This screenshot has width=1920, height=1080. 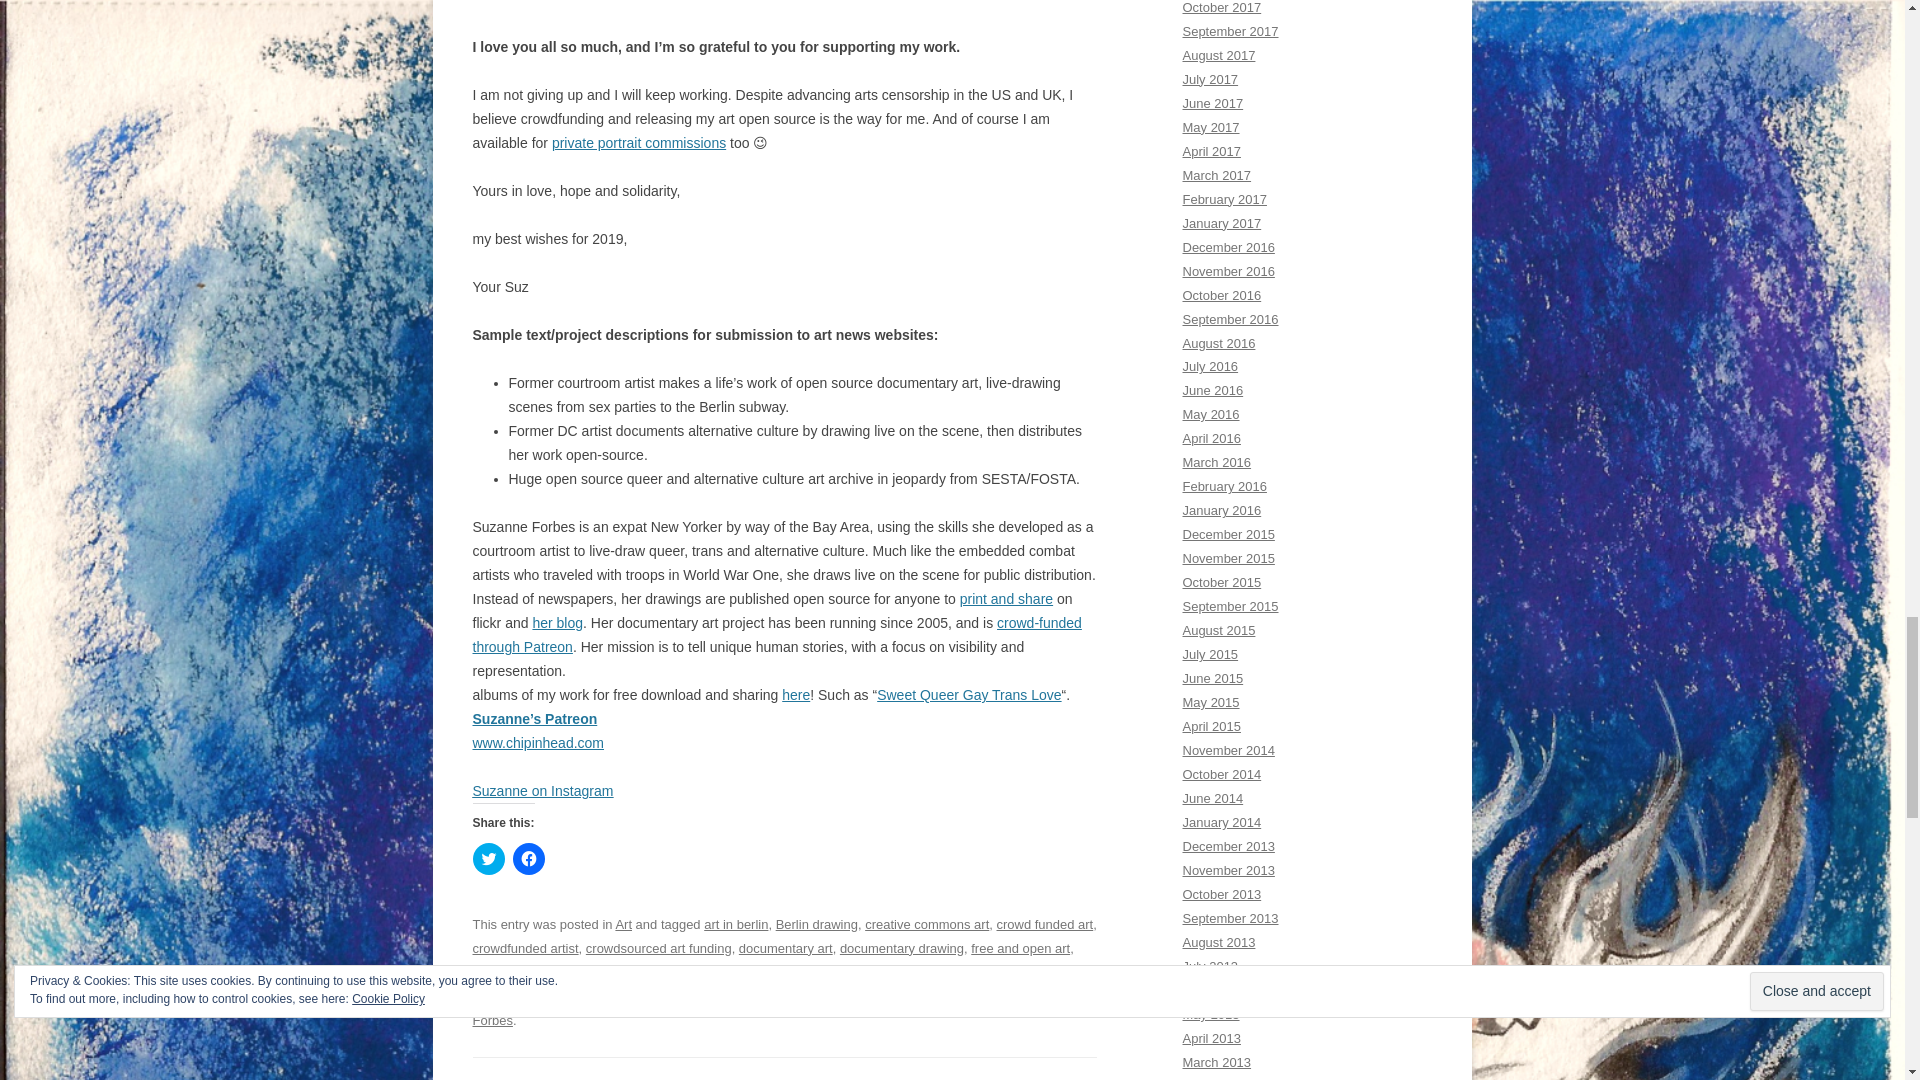 What do you see at coordinates (776, 634) in the screenshot?
I see `crowd-funded through Patreon` at bounding box center [776, 634].